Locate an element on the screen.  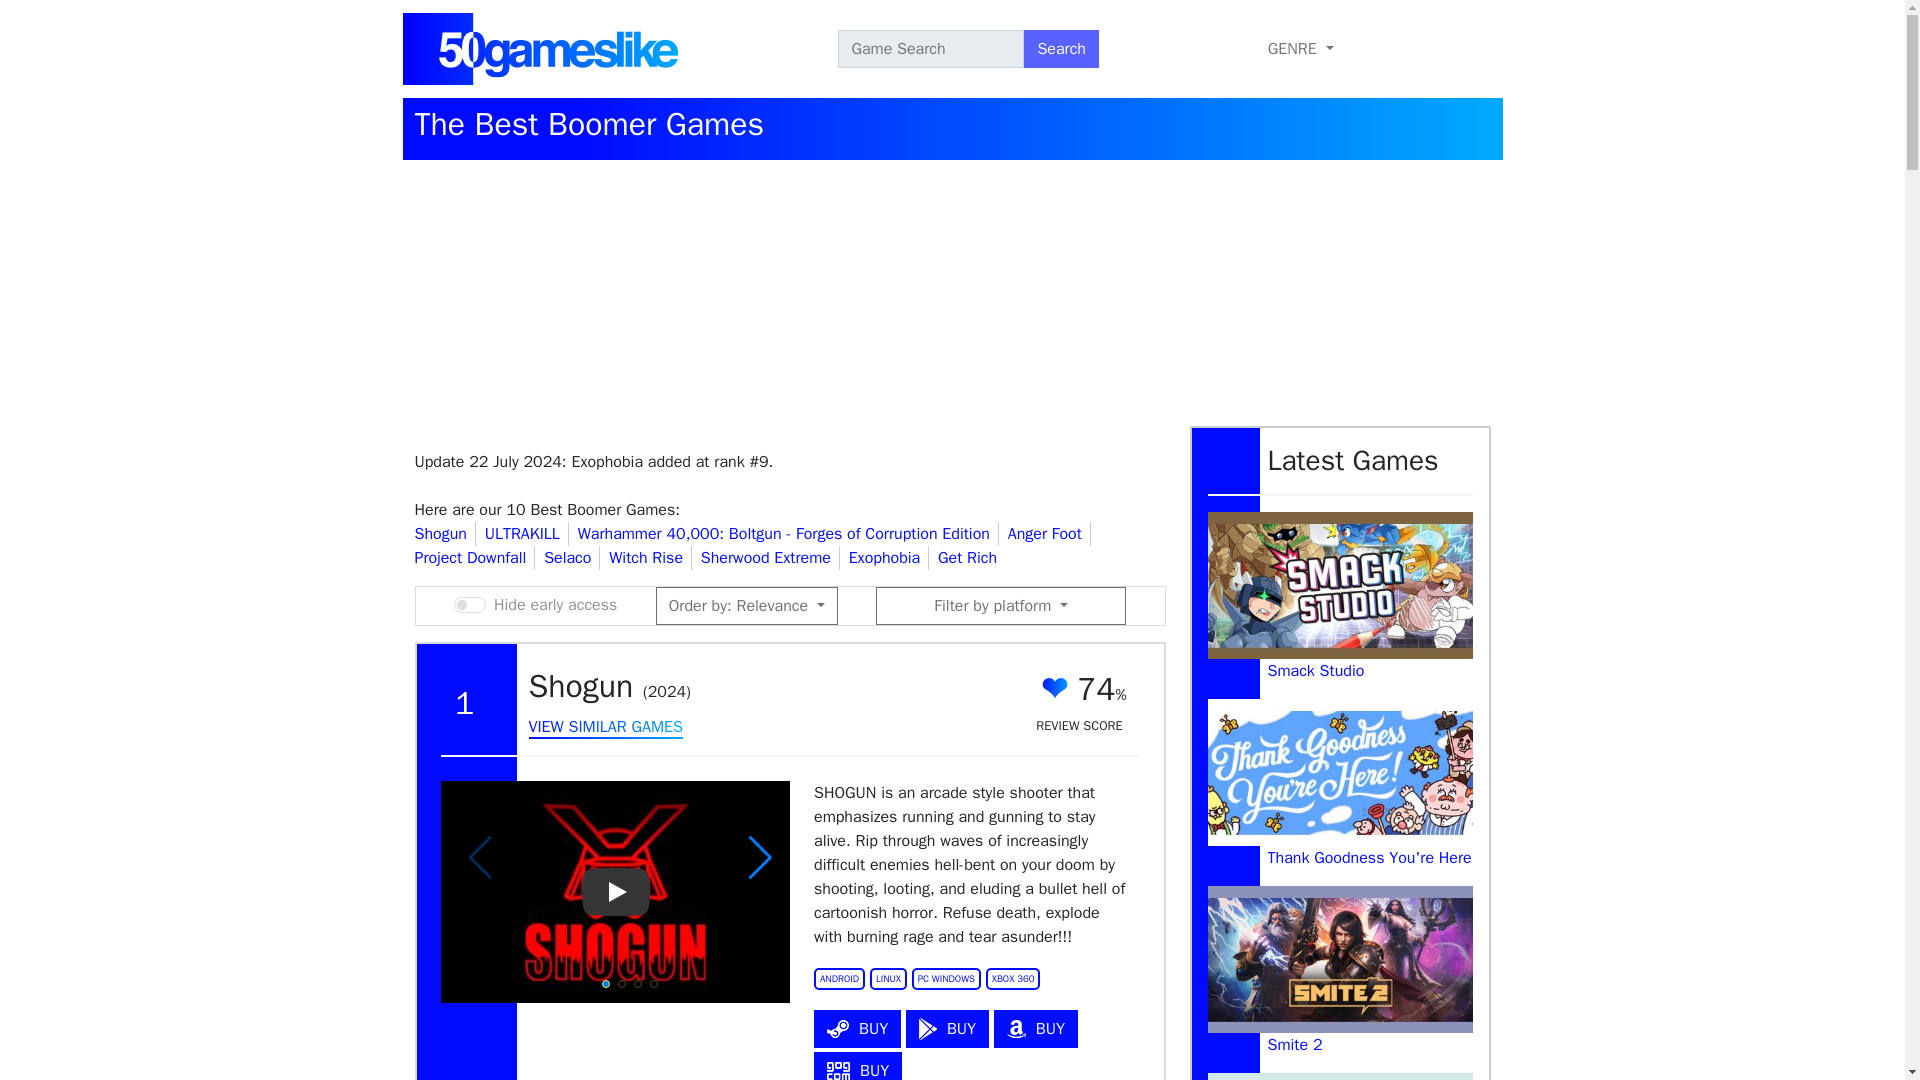
GENRE is located at coordinates (1300, 49).